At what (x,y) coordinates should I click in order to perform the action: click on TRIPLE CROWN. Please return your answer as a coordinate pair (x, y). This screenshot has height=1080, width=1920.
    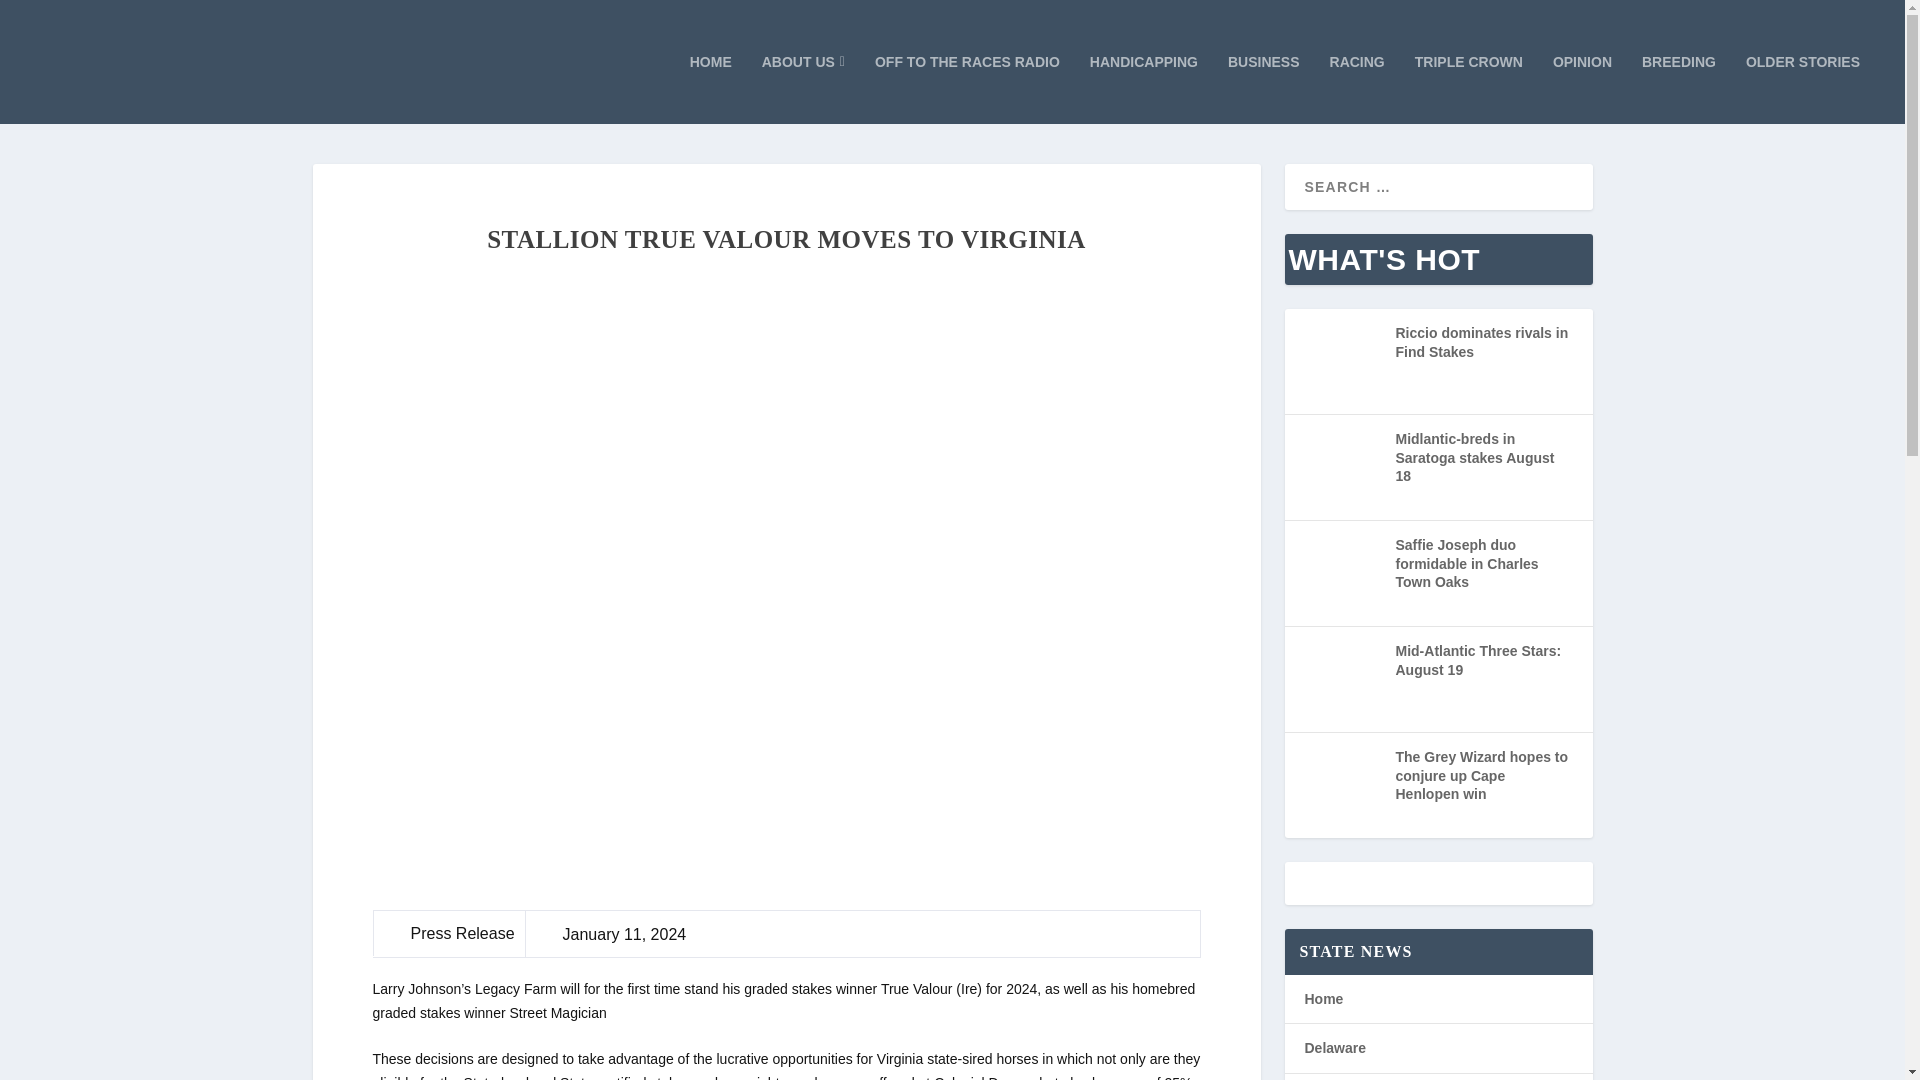
    Looking at the image, I should click on (1468, 89).